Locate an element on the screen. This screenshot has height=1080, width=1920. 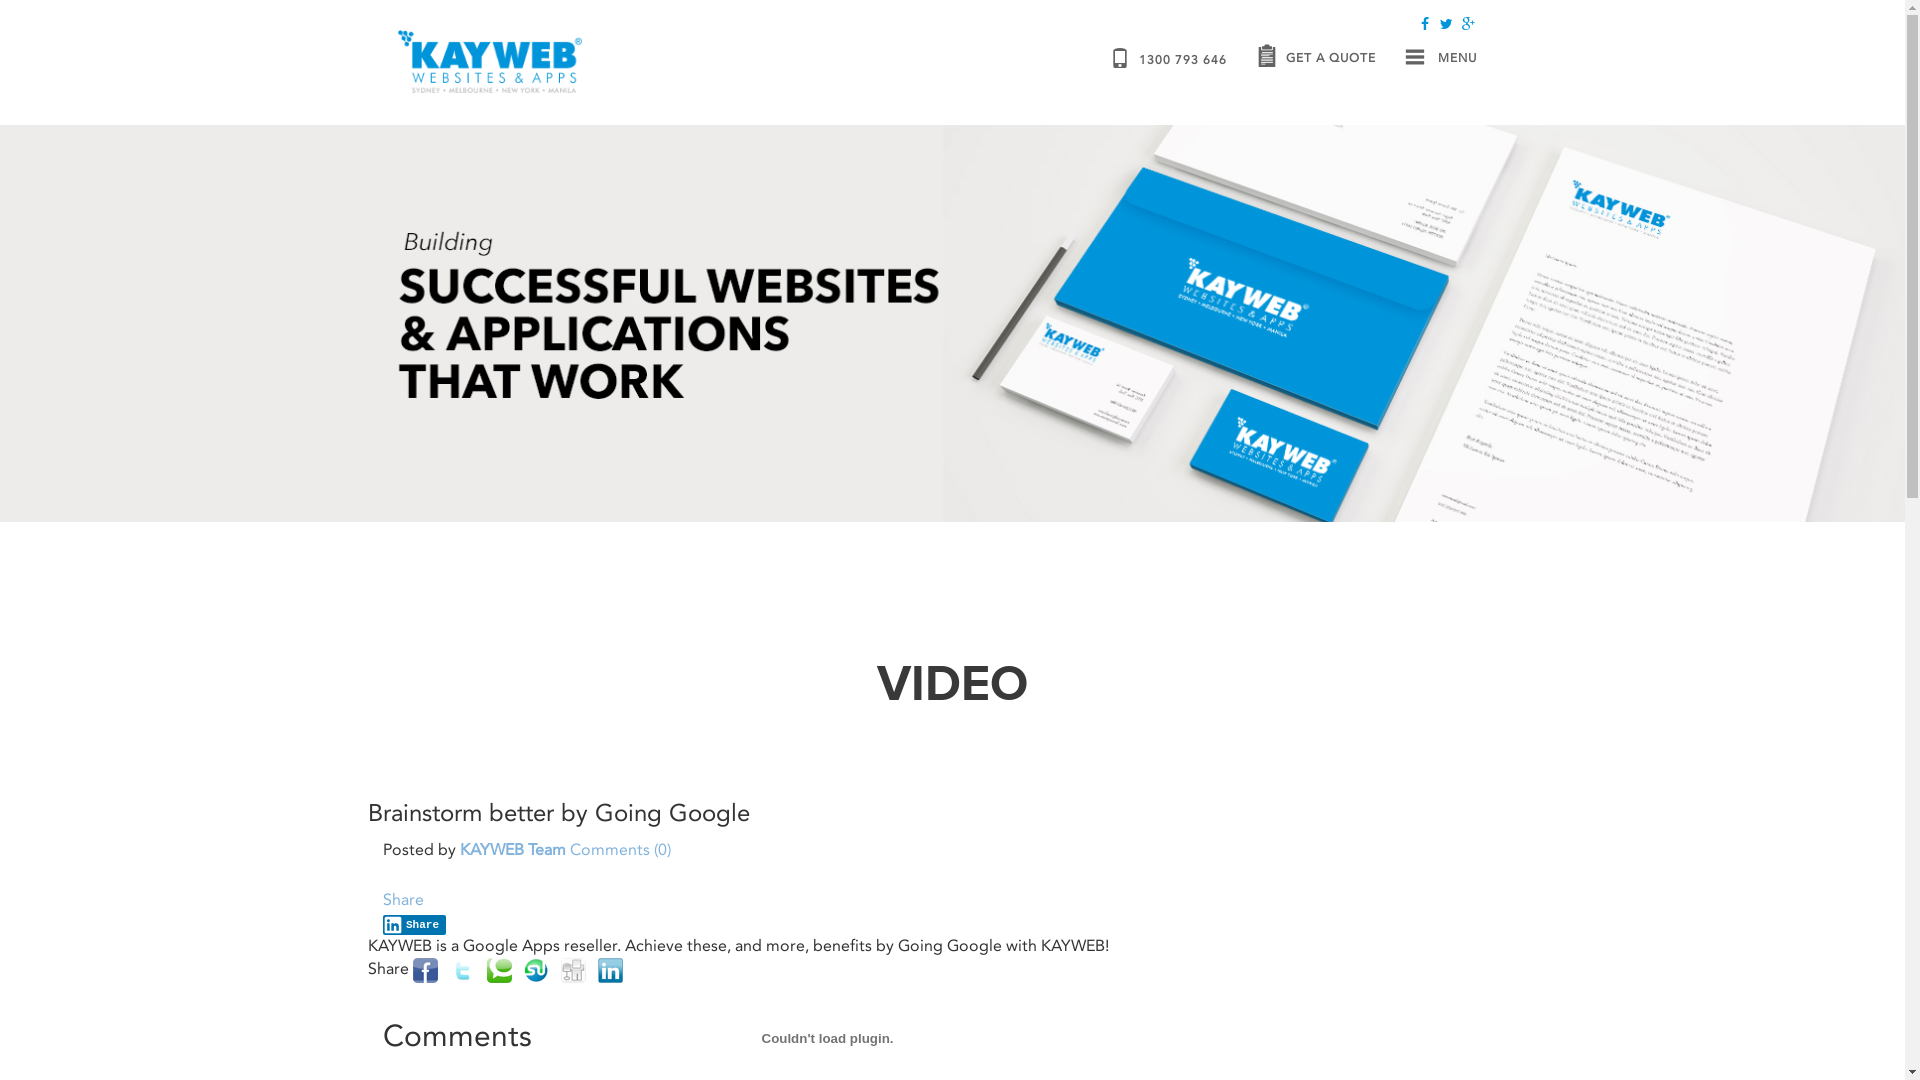
Technorati is located at coordinates (498, 970).